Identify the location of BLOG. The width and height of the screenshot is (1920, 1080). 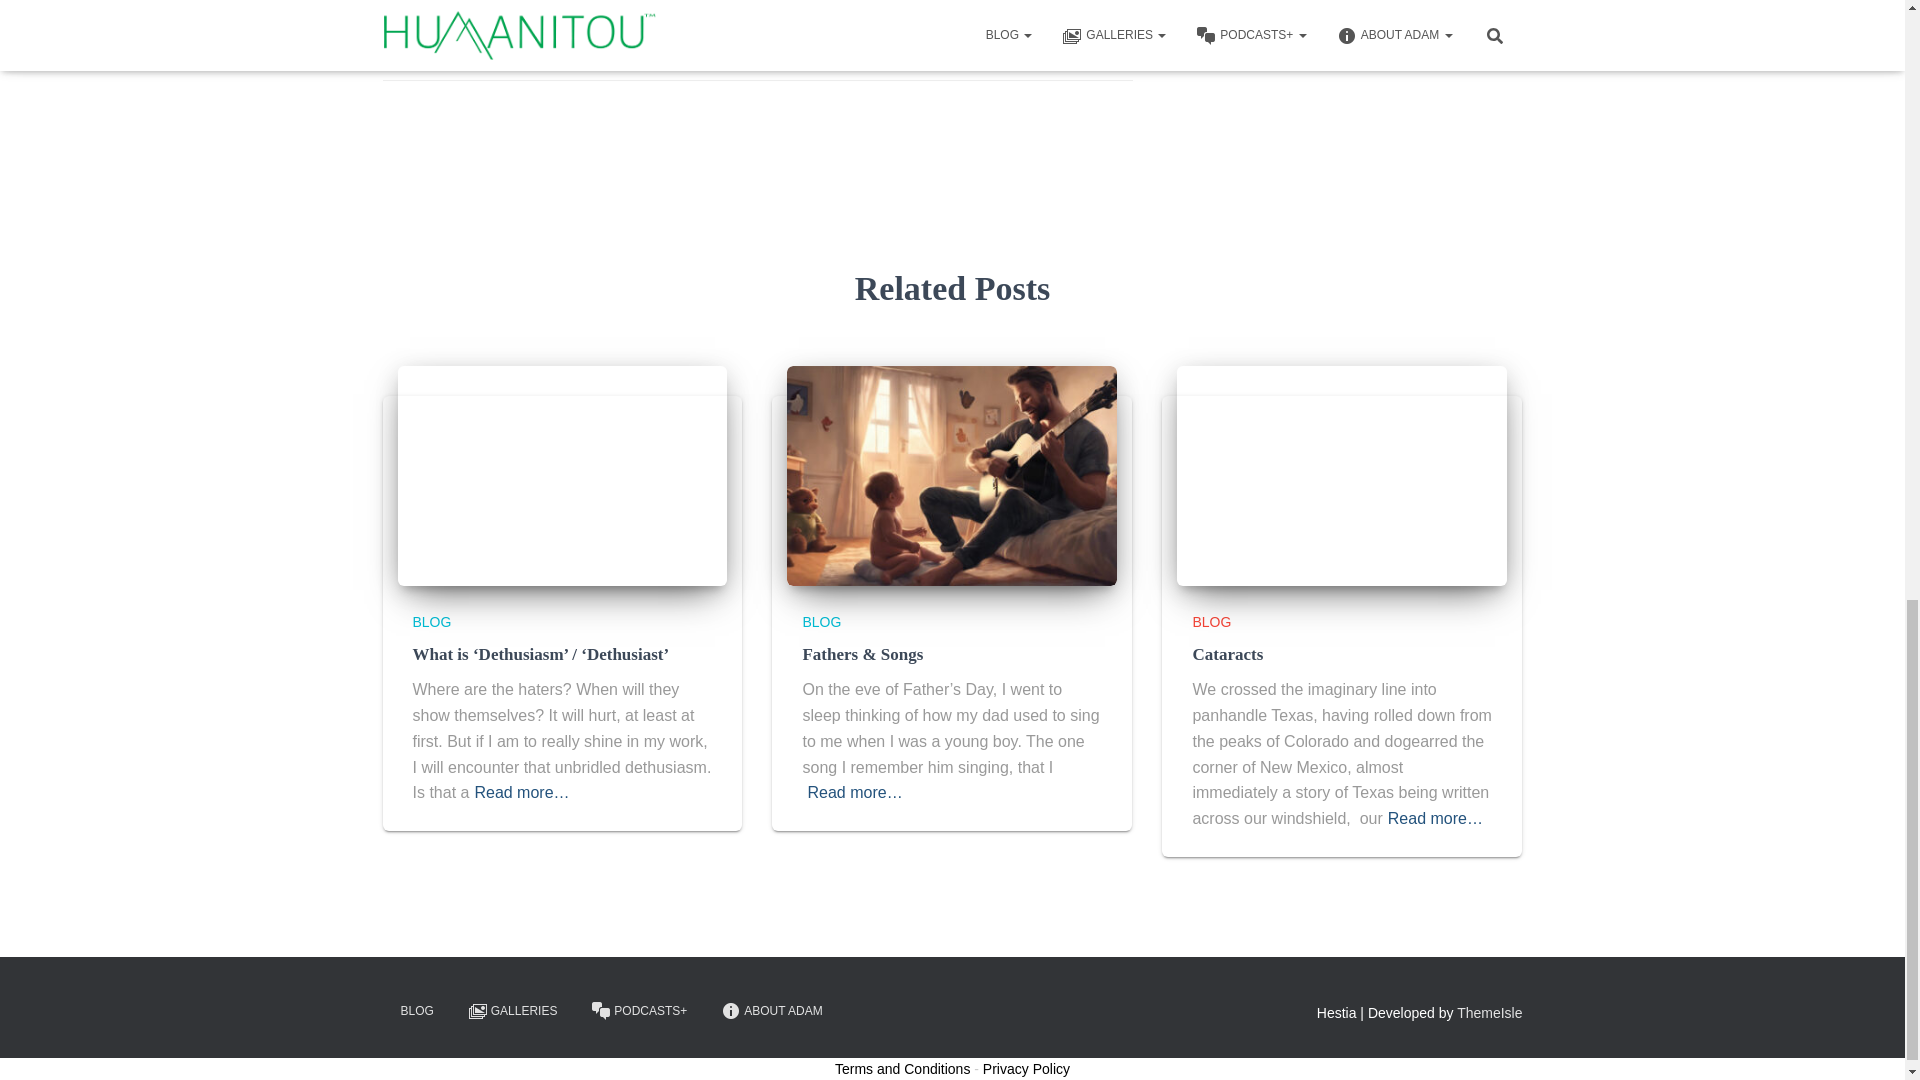
(432, 622).